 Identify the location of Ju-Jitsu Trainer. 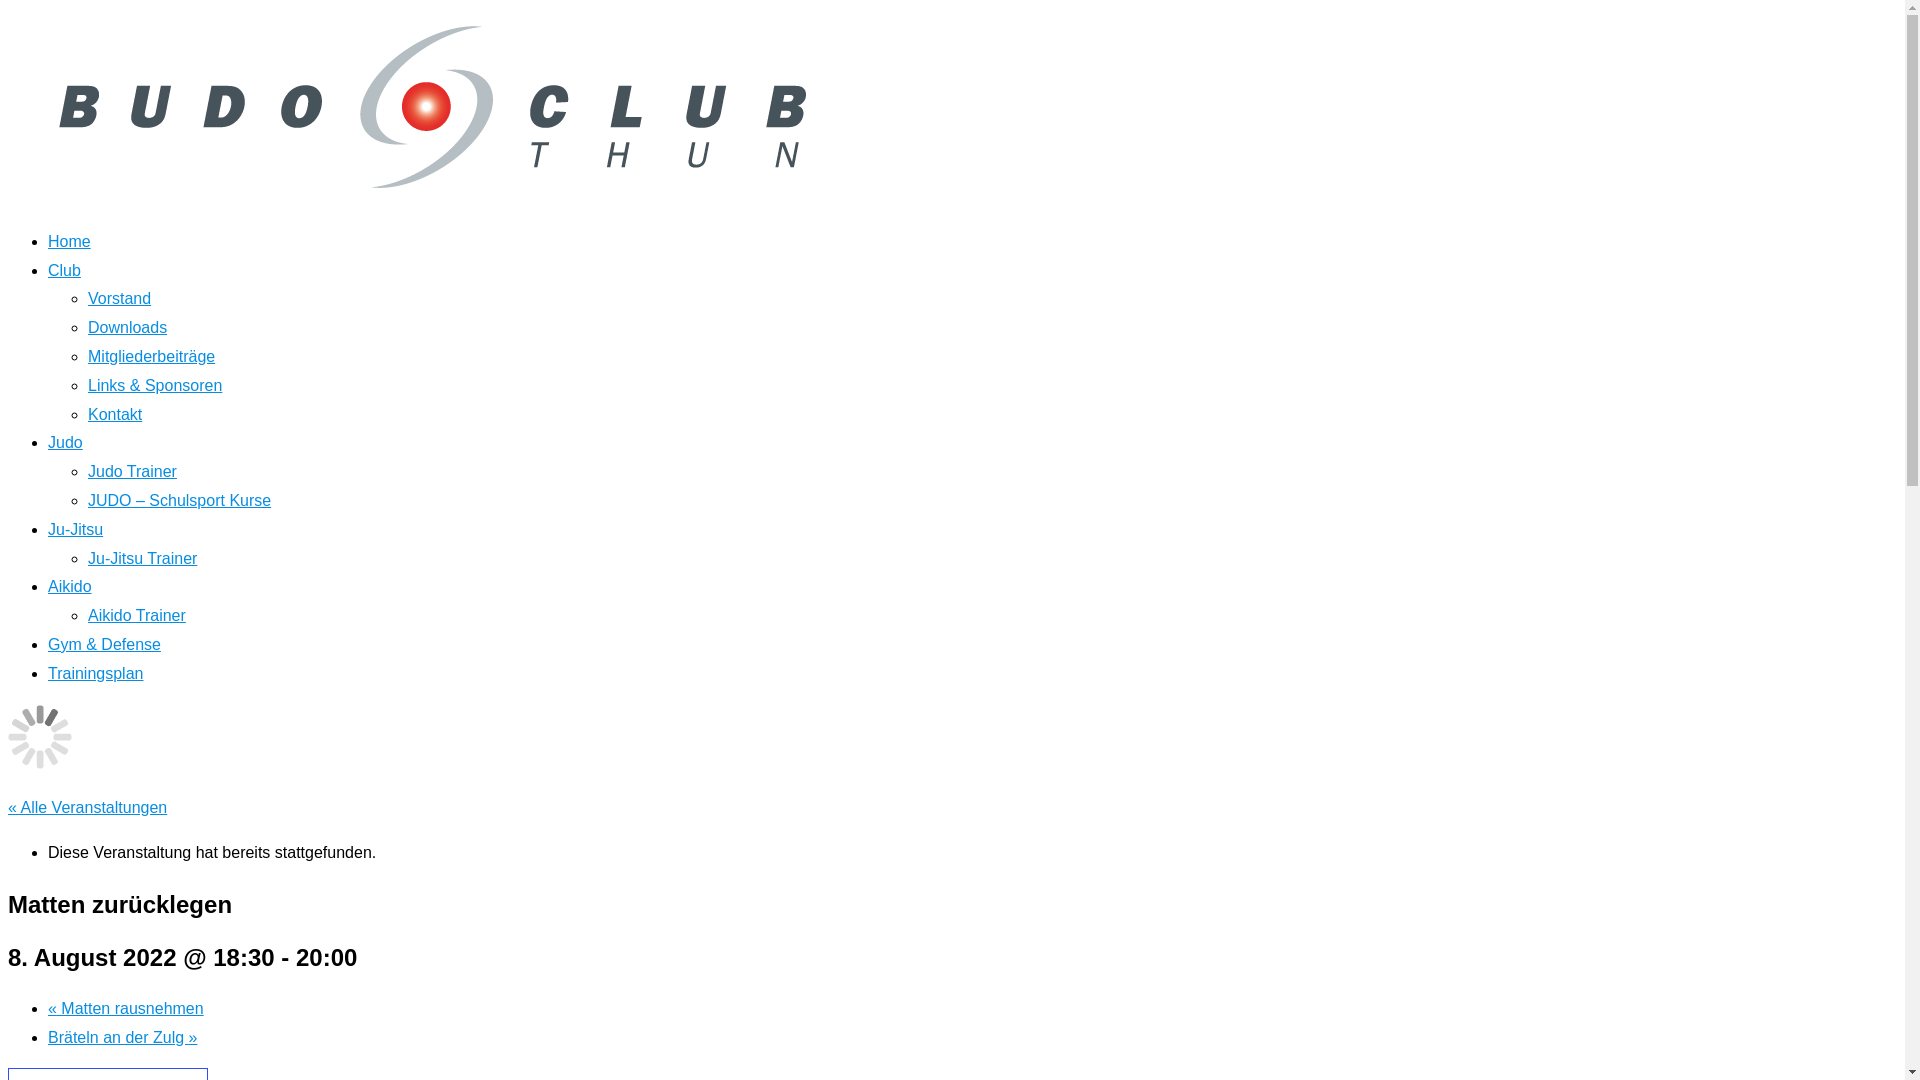
(142, 558).